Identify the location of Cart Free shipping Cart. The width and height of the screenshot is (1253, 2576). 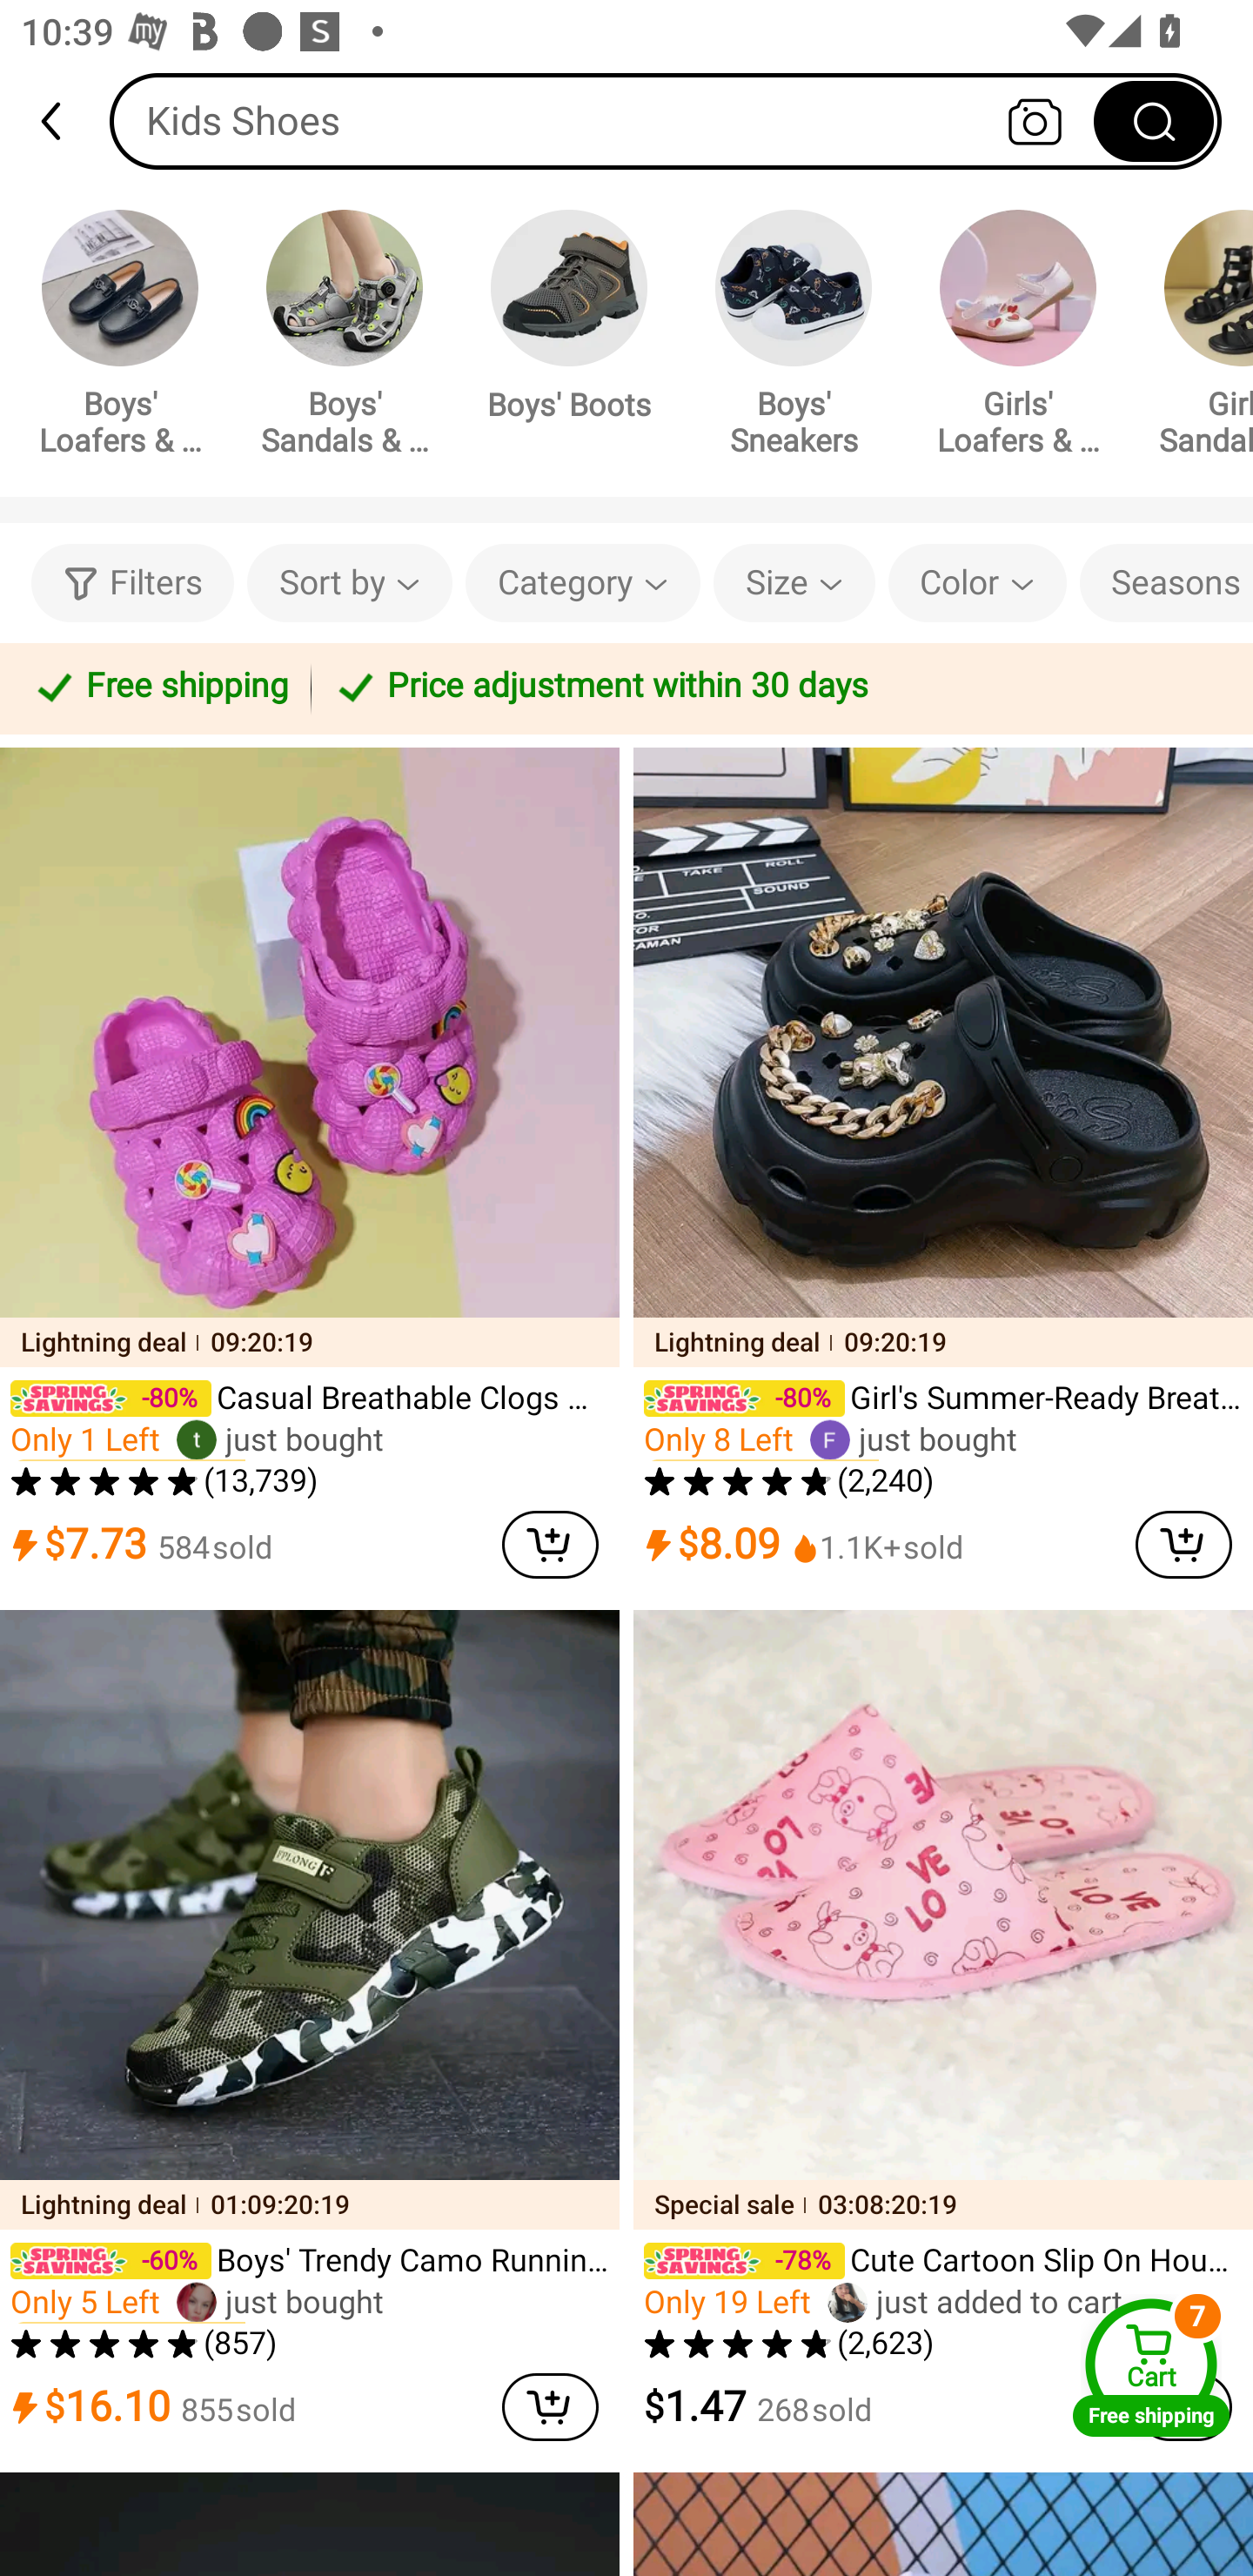
(1151, 2367).